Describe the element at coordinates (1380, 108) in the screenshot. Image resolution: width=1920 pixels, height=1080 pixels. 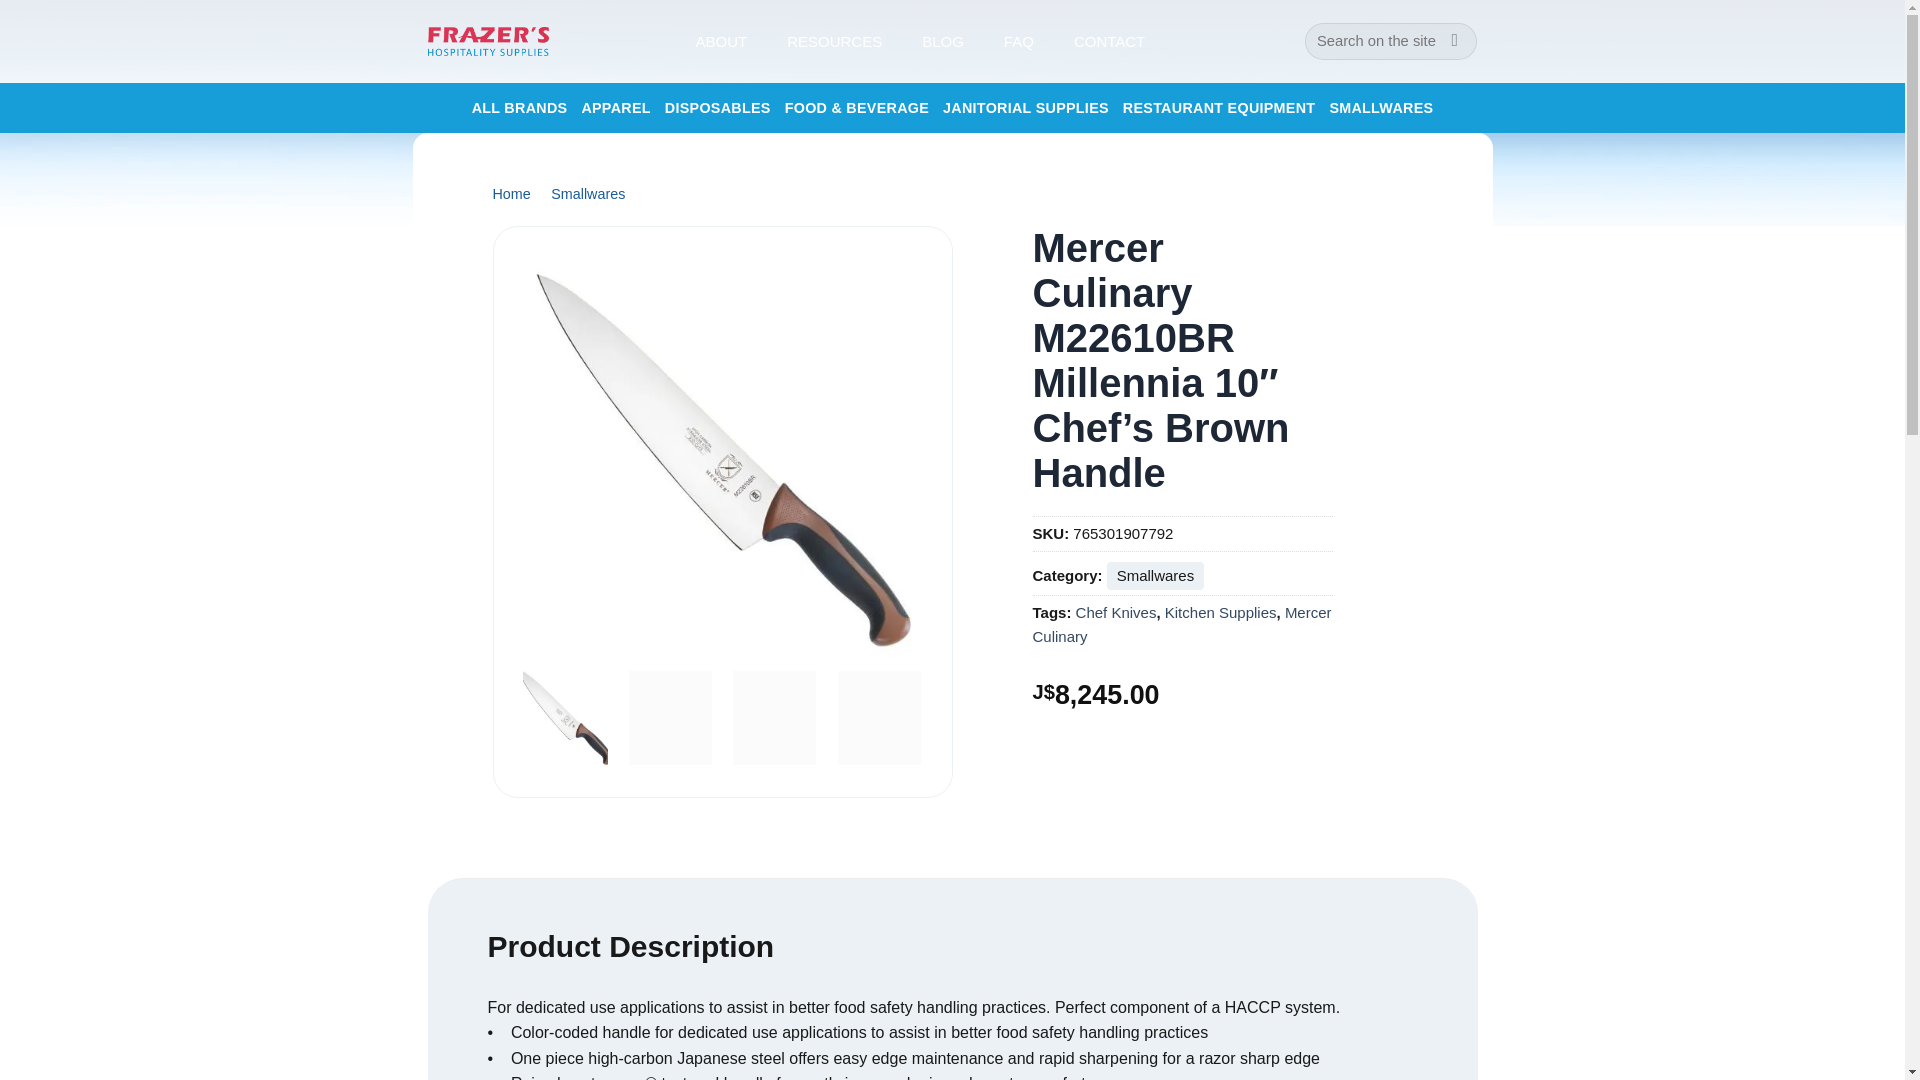
I see `SMALLWARES` at that location.